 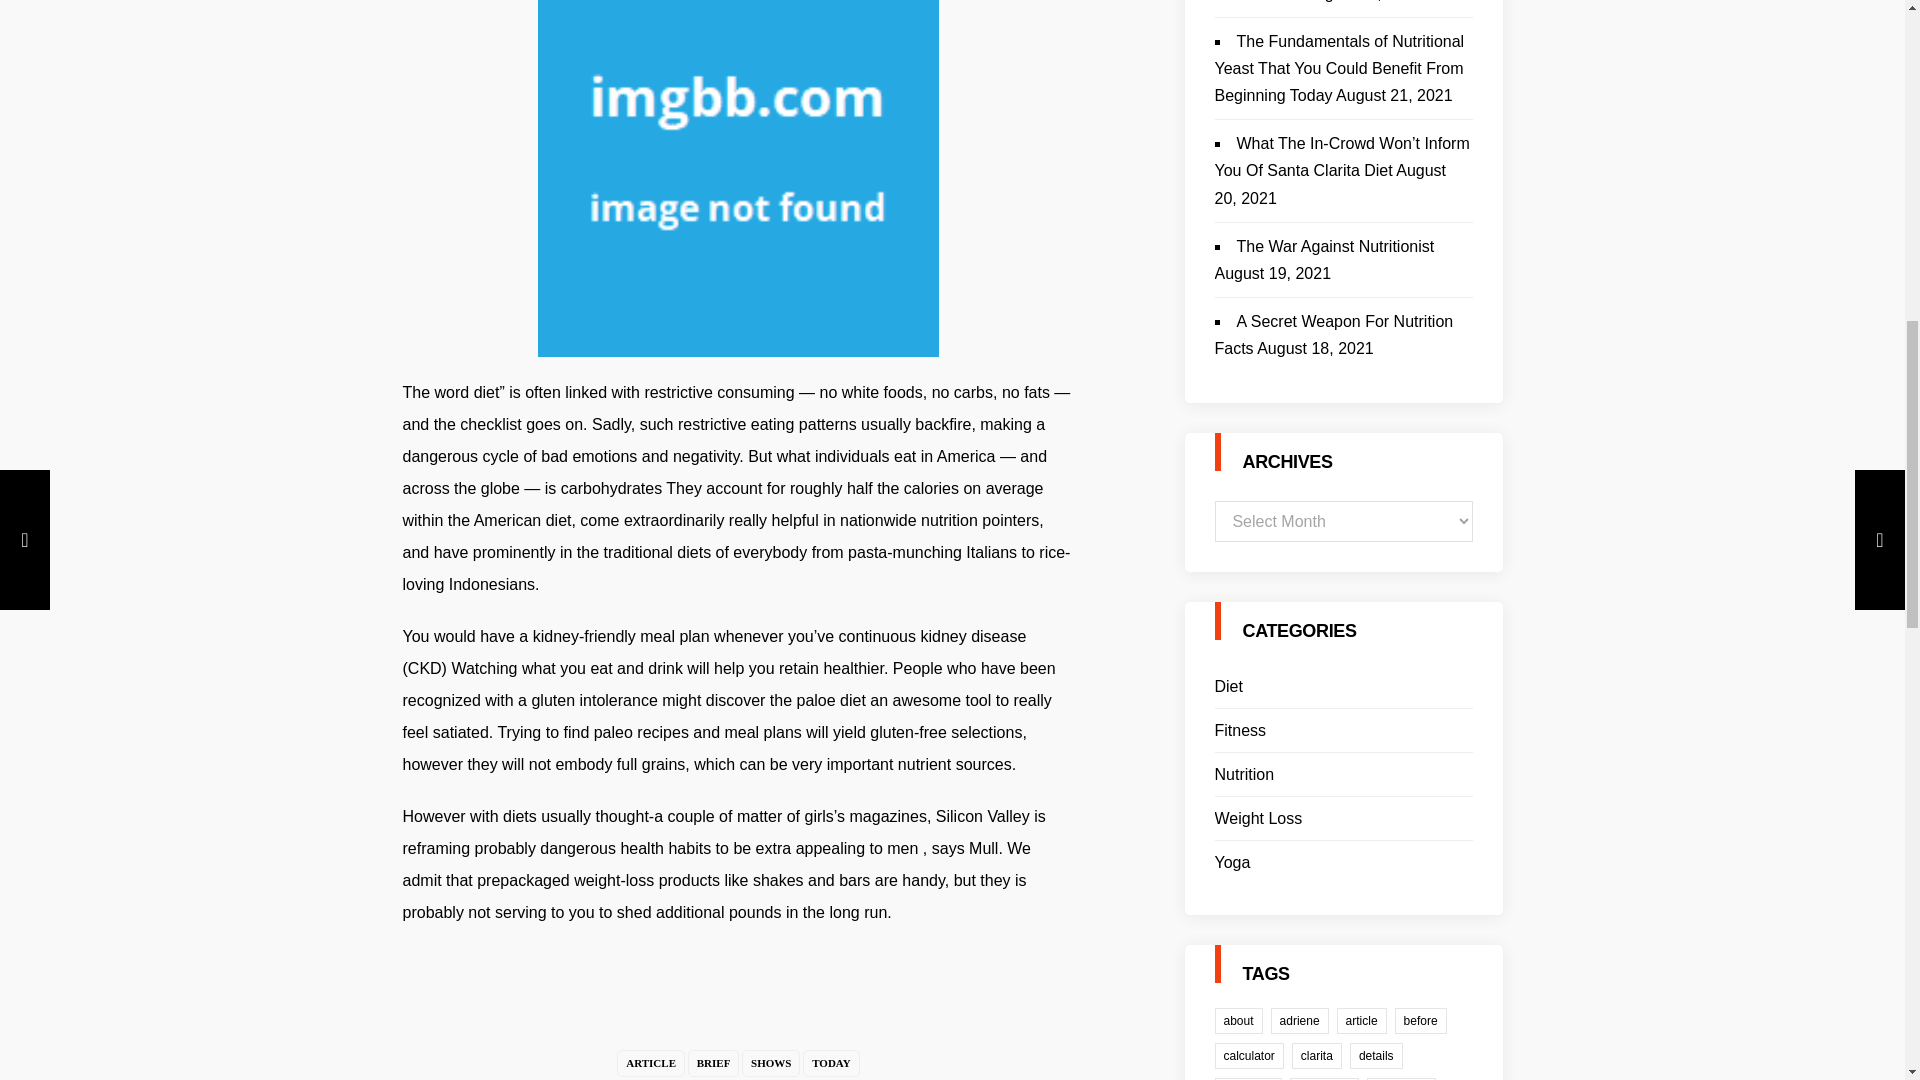 I want to click on Yoga, so click(x=1231, y=862).